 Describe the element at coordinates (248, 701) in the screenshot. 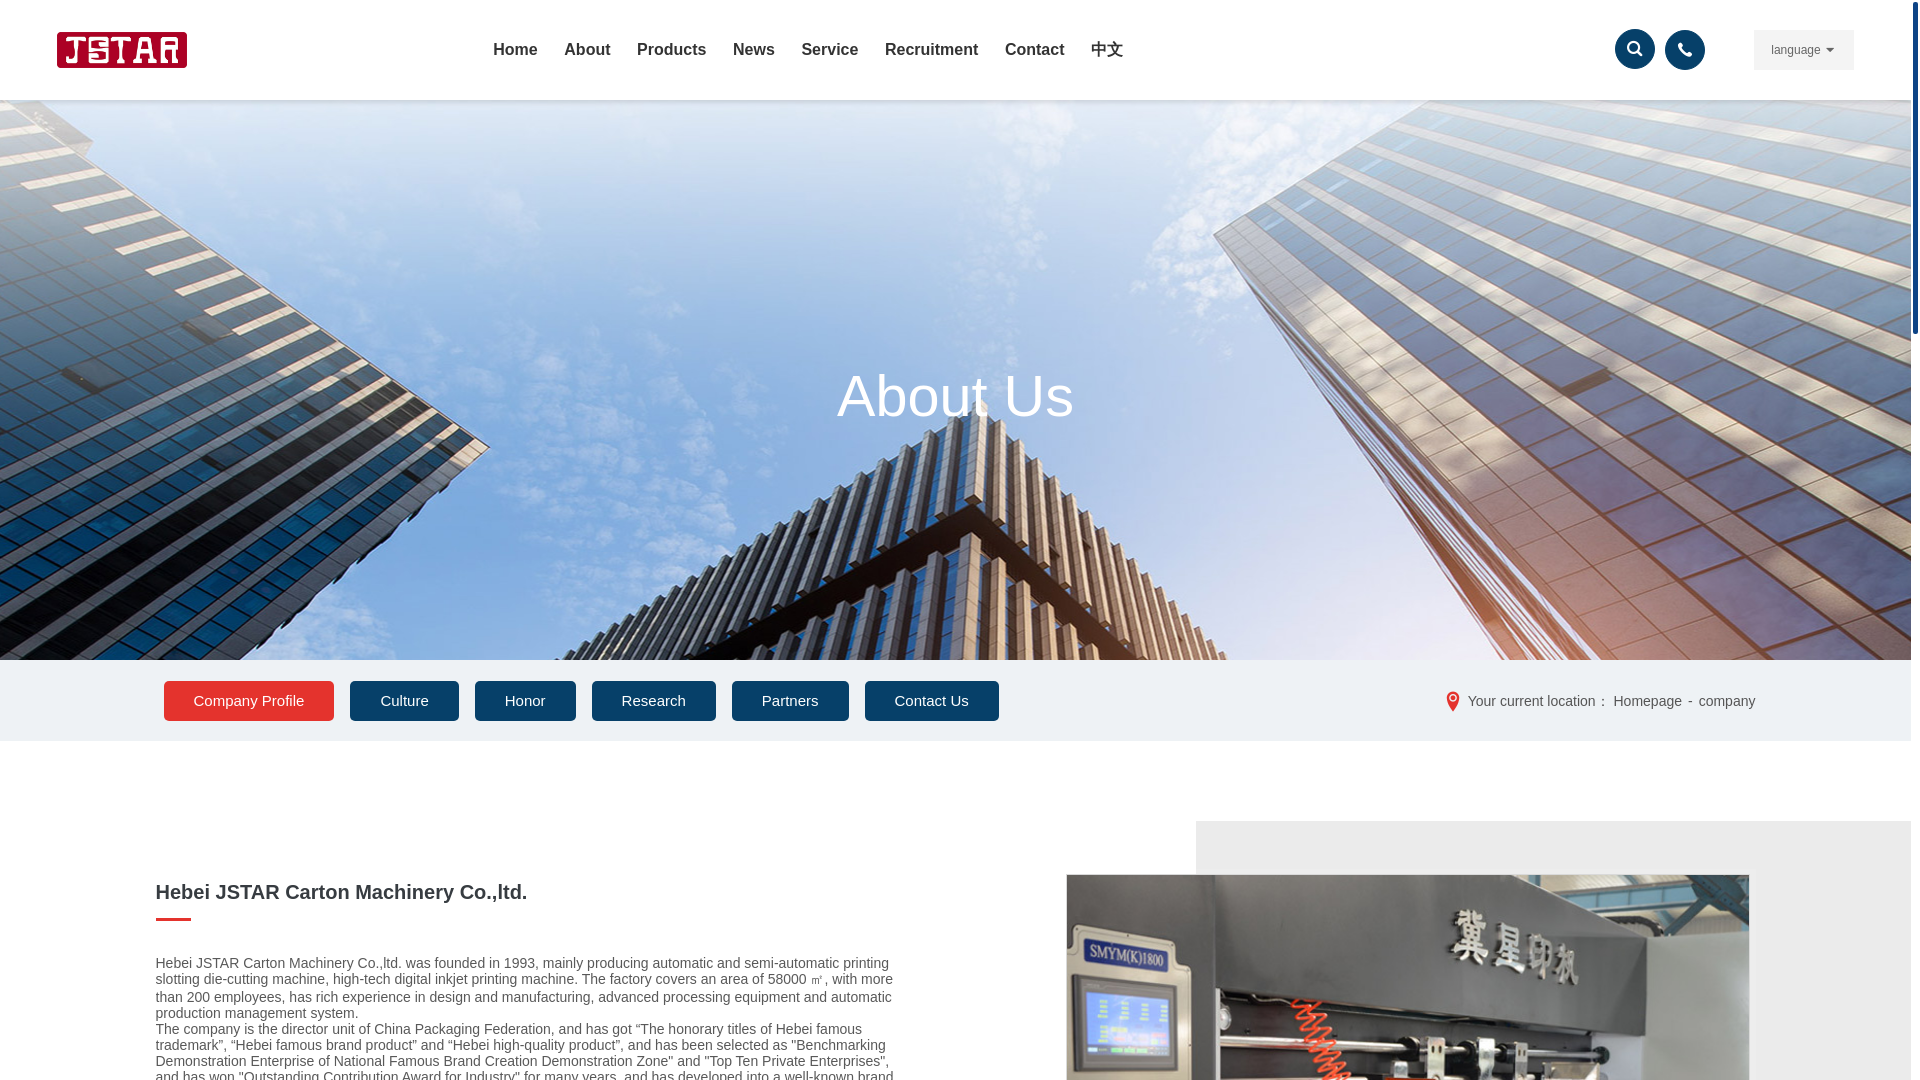

I see `Company Profile` at that location.